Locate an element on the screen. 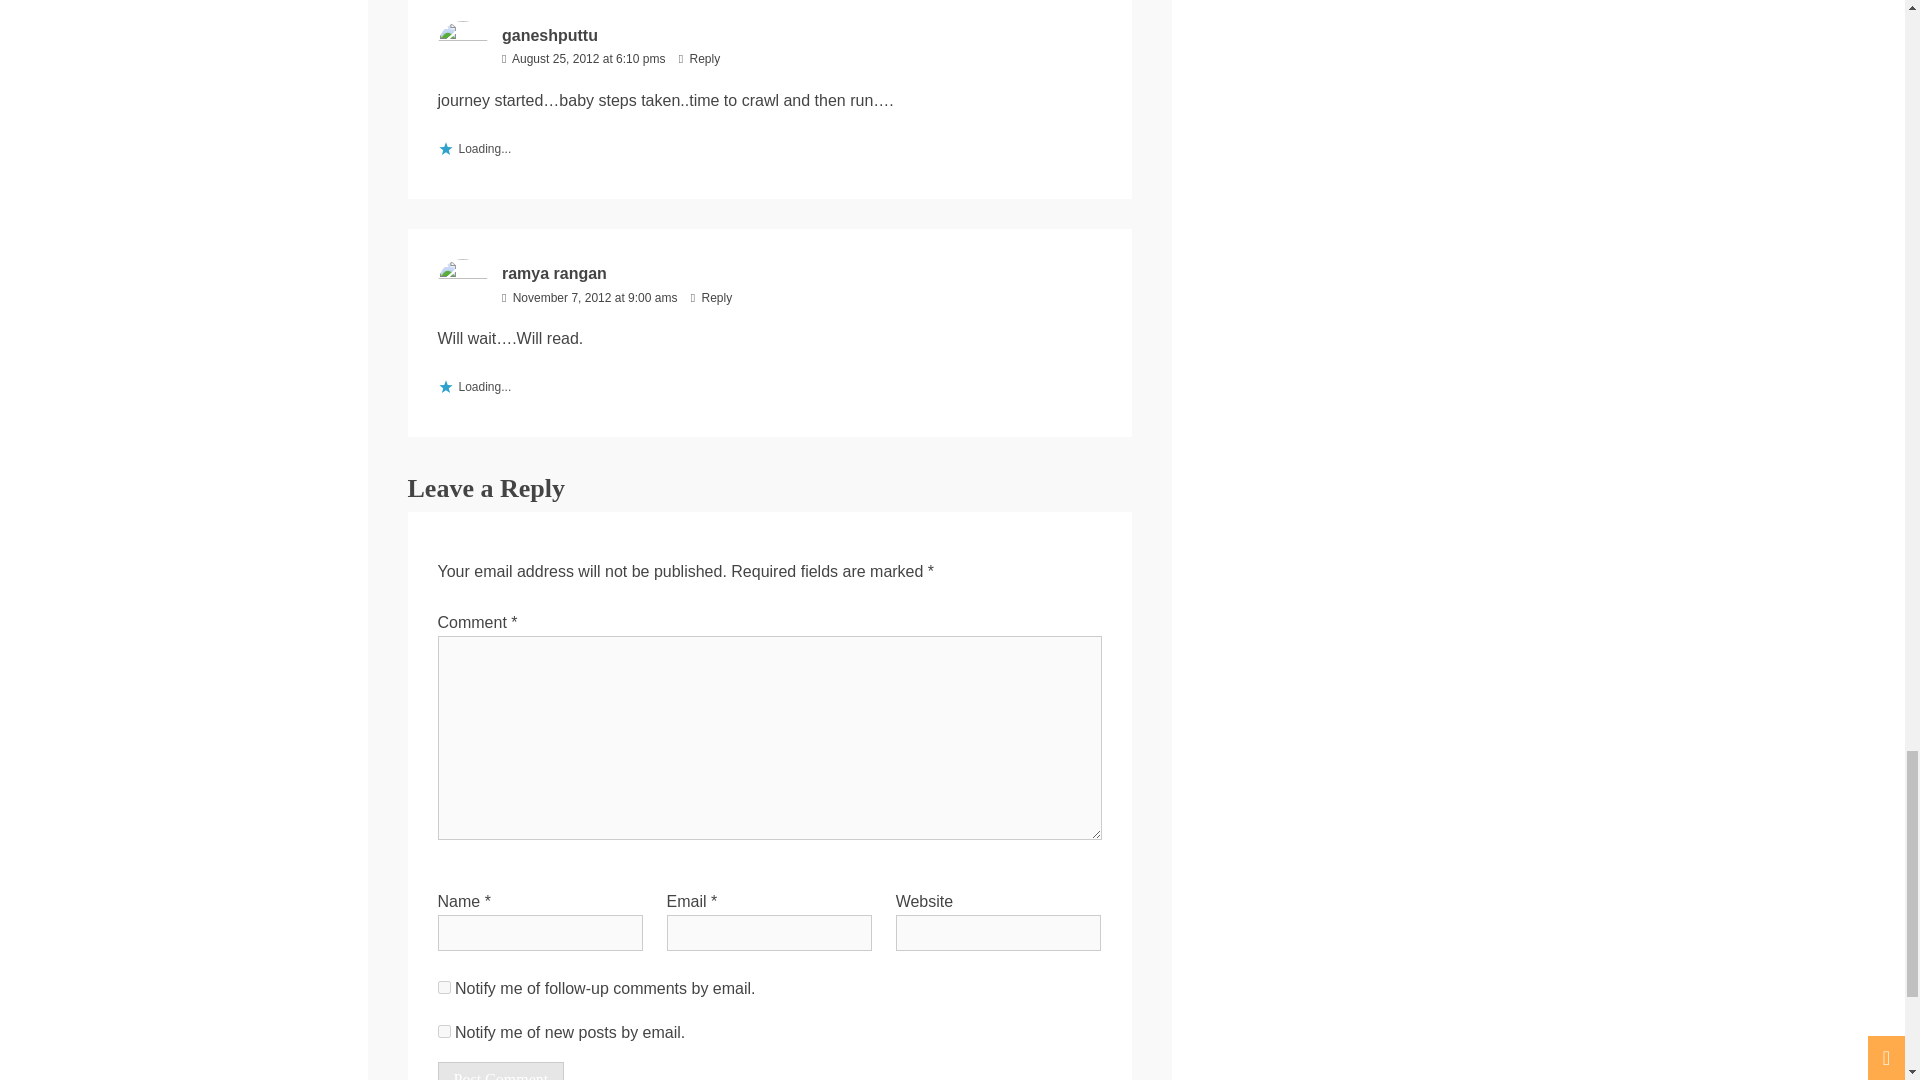 The image size is (1920, 1080). Post Comment is located at coordinates (500, 1070).